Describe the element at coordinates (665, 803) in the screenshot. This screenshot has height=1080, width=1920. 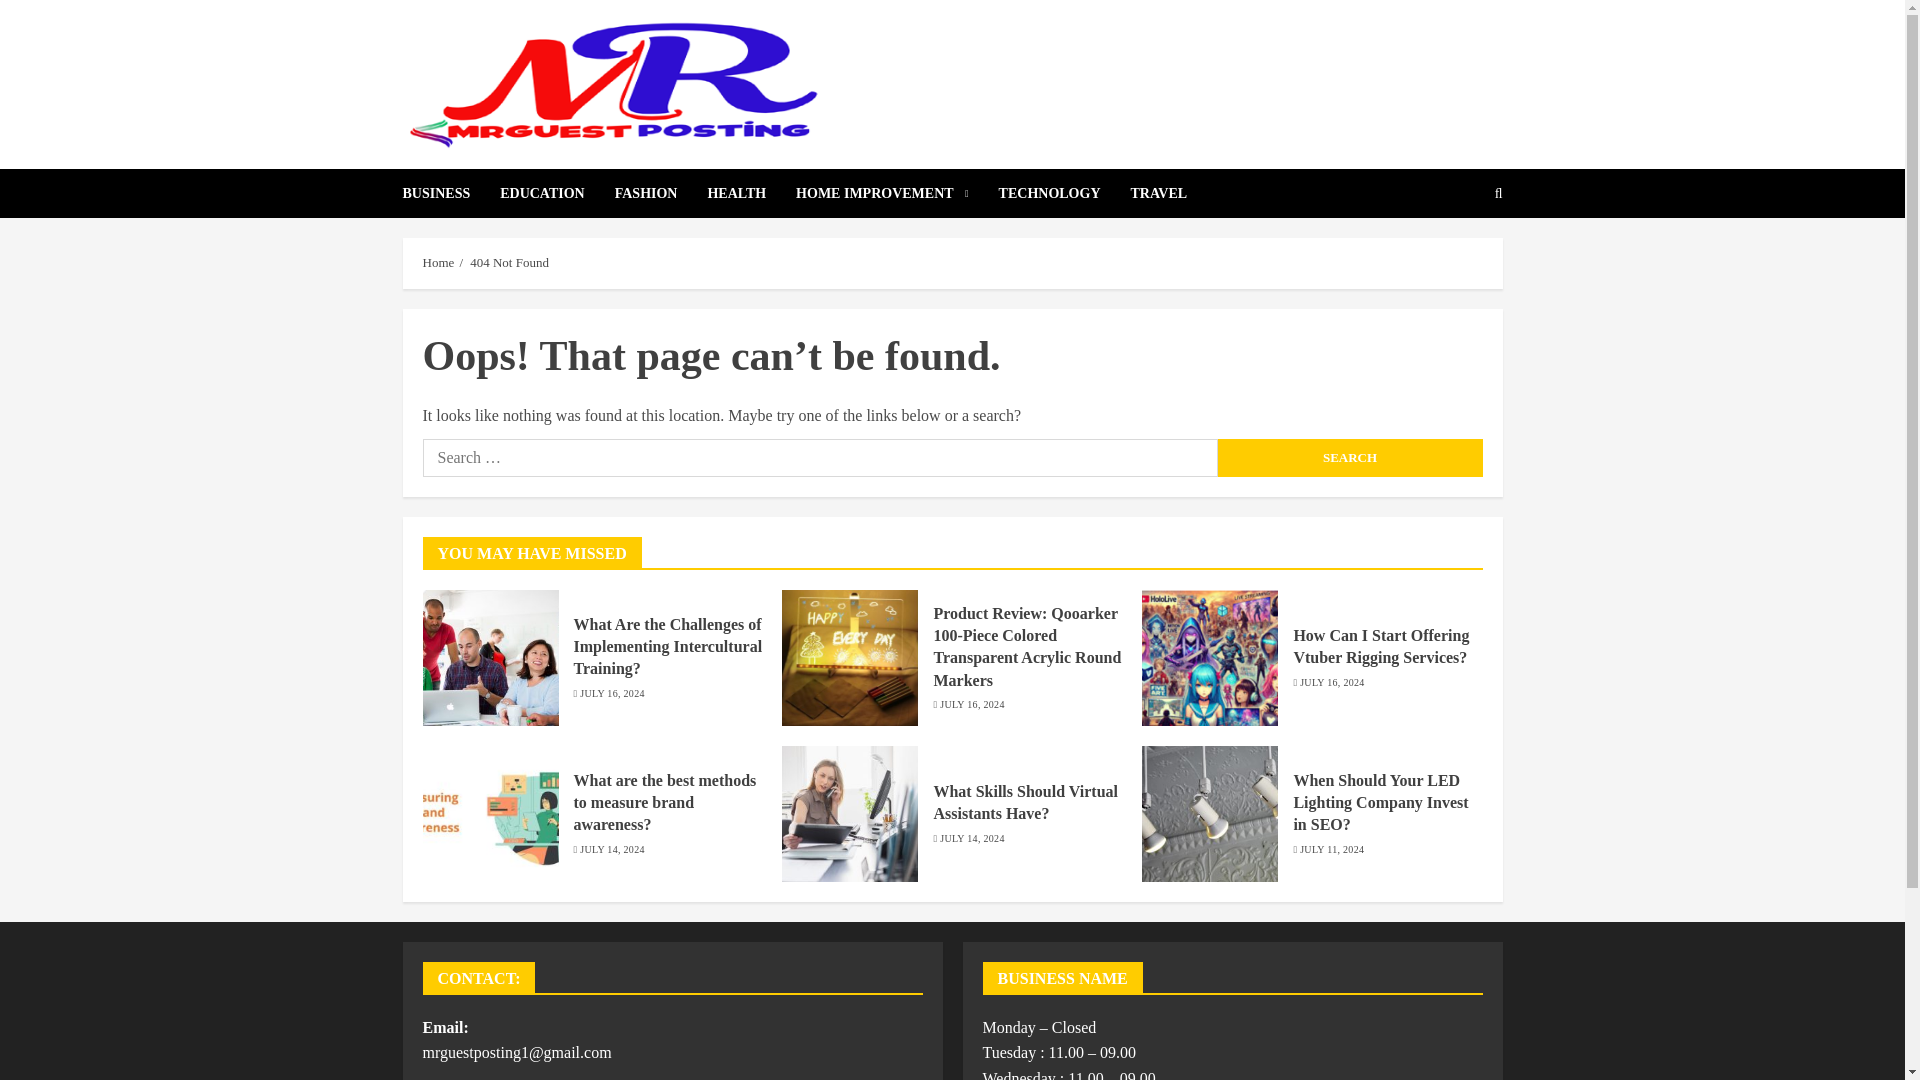
I see `What are the best methods to measure brand awareness?` at that location.